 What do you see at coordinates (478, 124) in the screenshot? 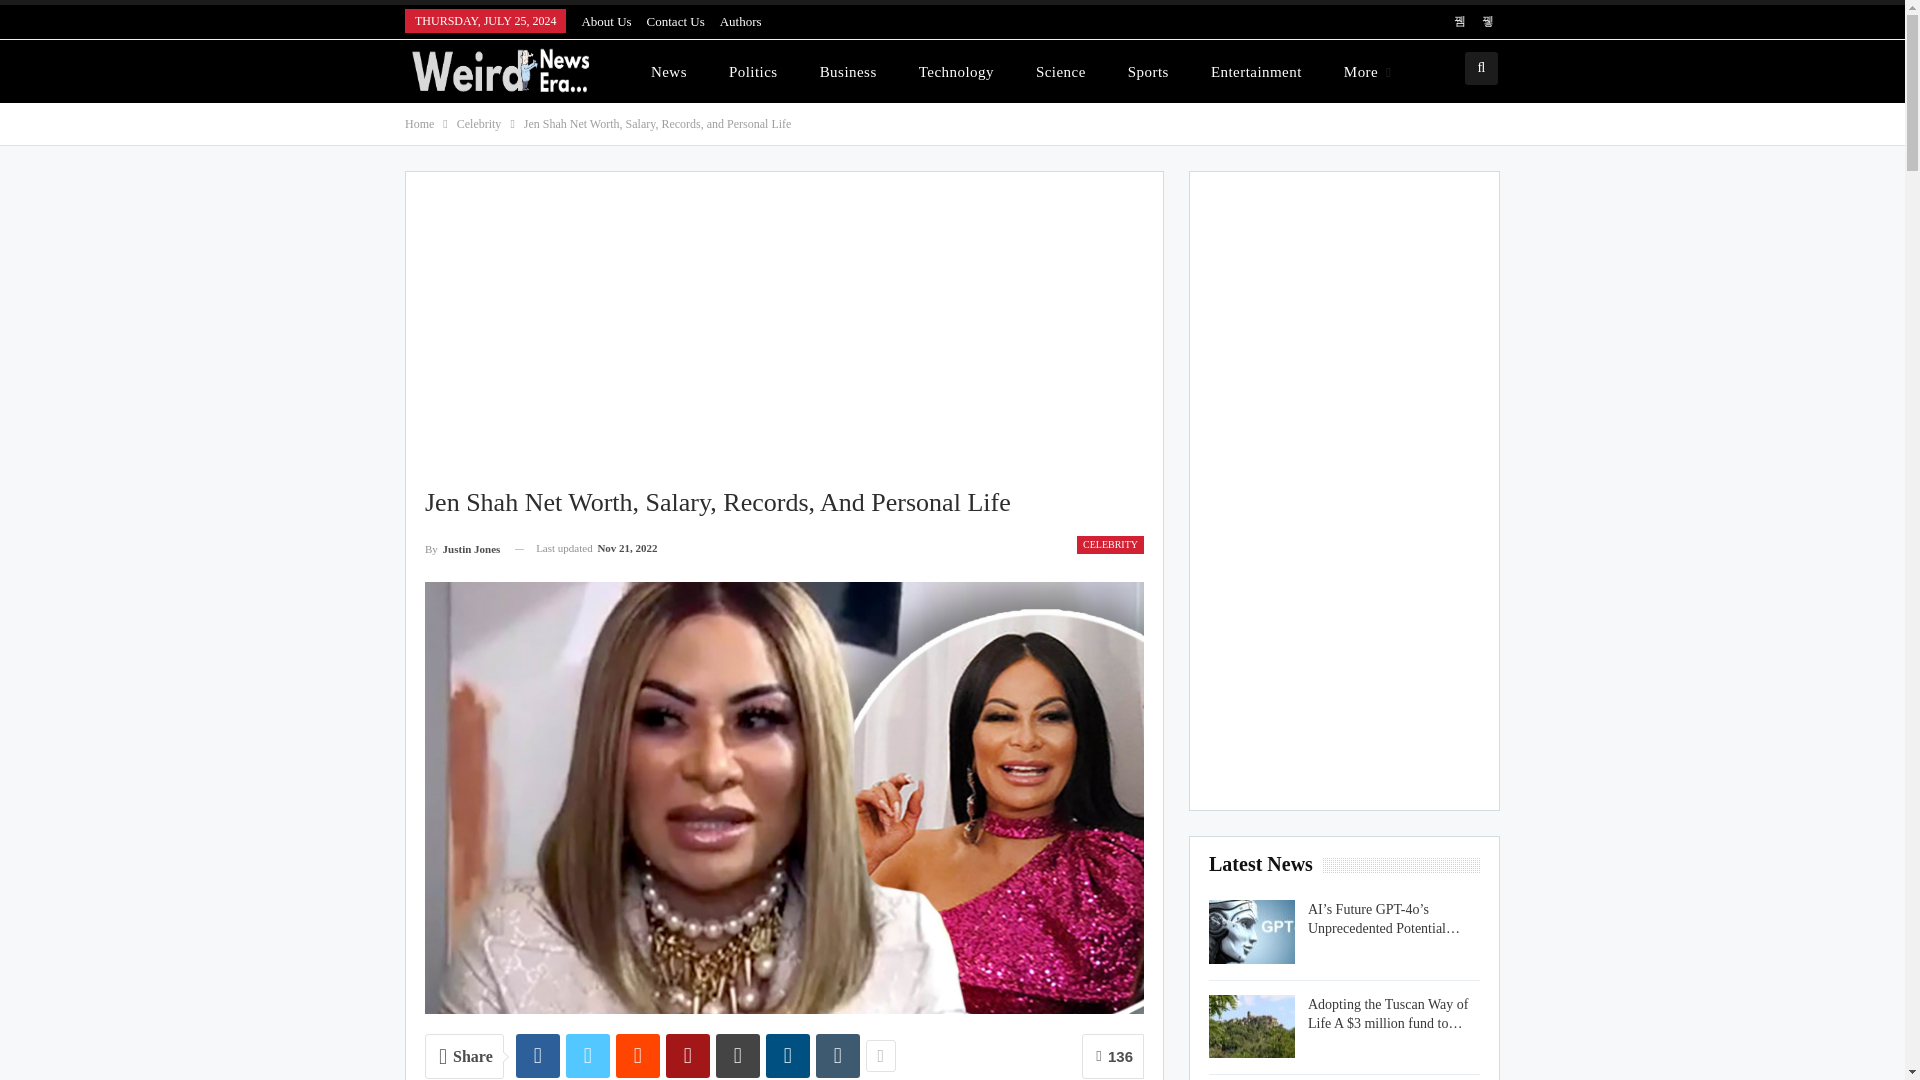
I see `Celebrity` at bounding box center [478, 124].